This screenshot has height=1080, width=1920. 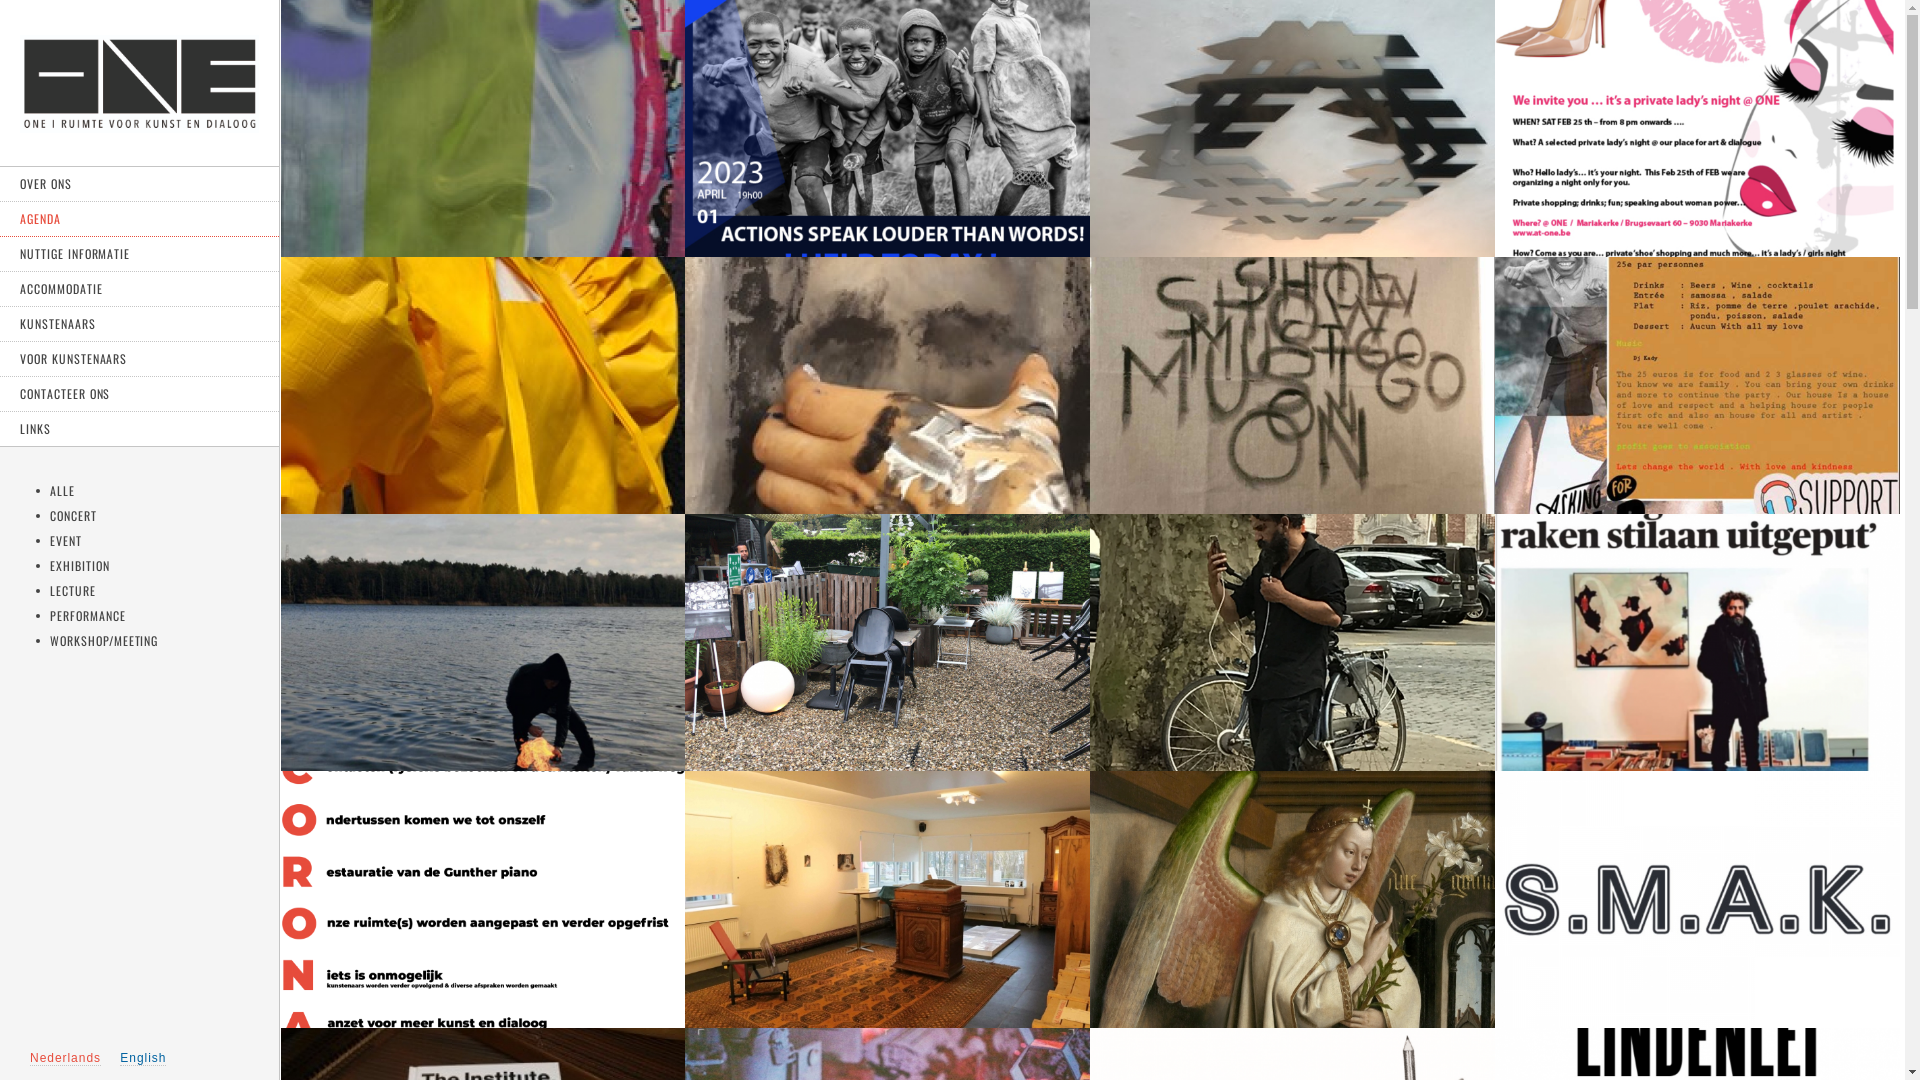 What do you see at coordinates (140, 324) in the screenshot?
I see `KUNSTENAARS` at bounding box center [140, 324].